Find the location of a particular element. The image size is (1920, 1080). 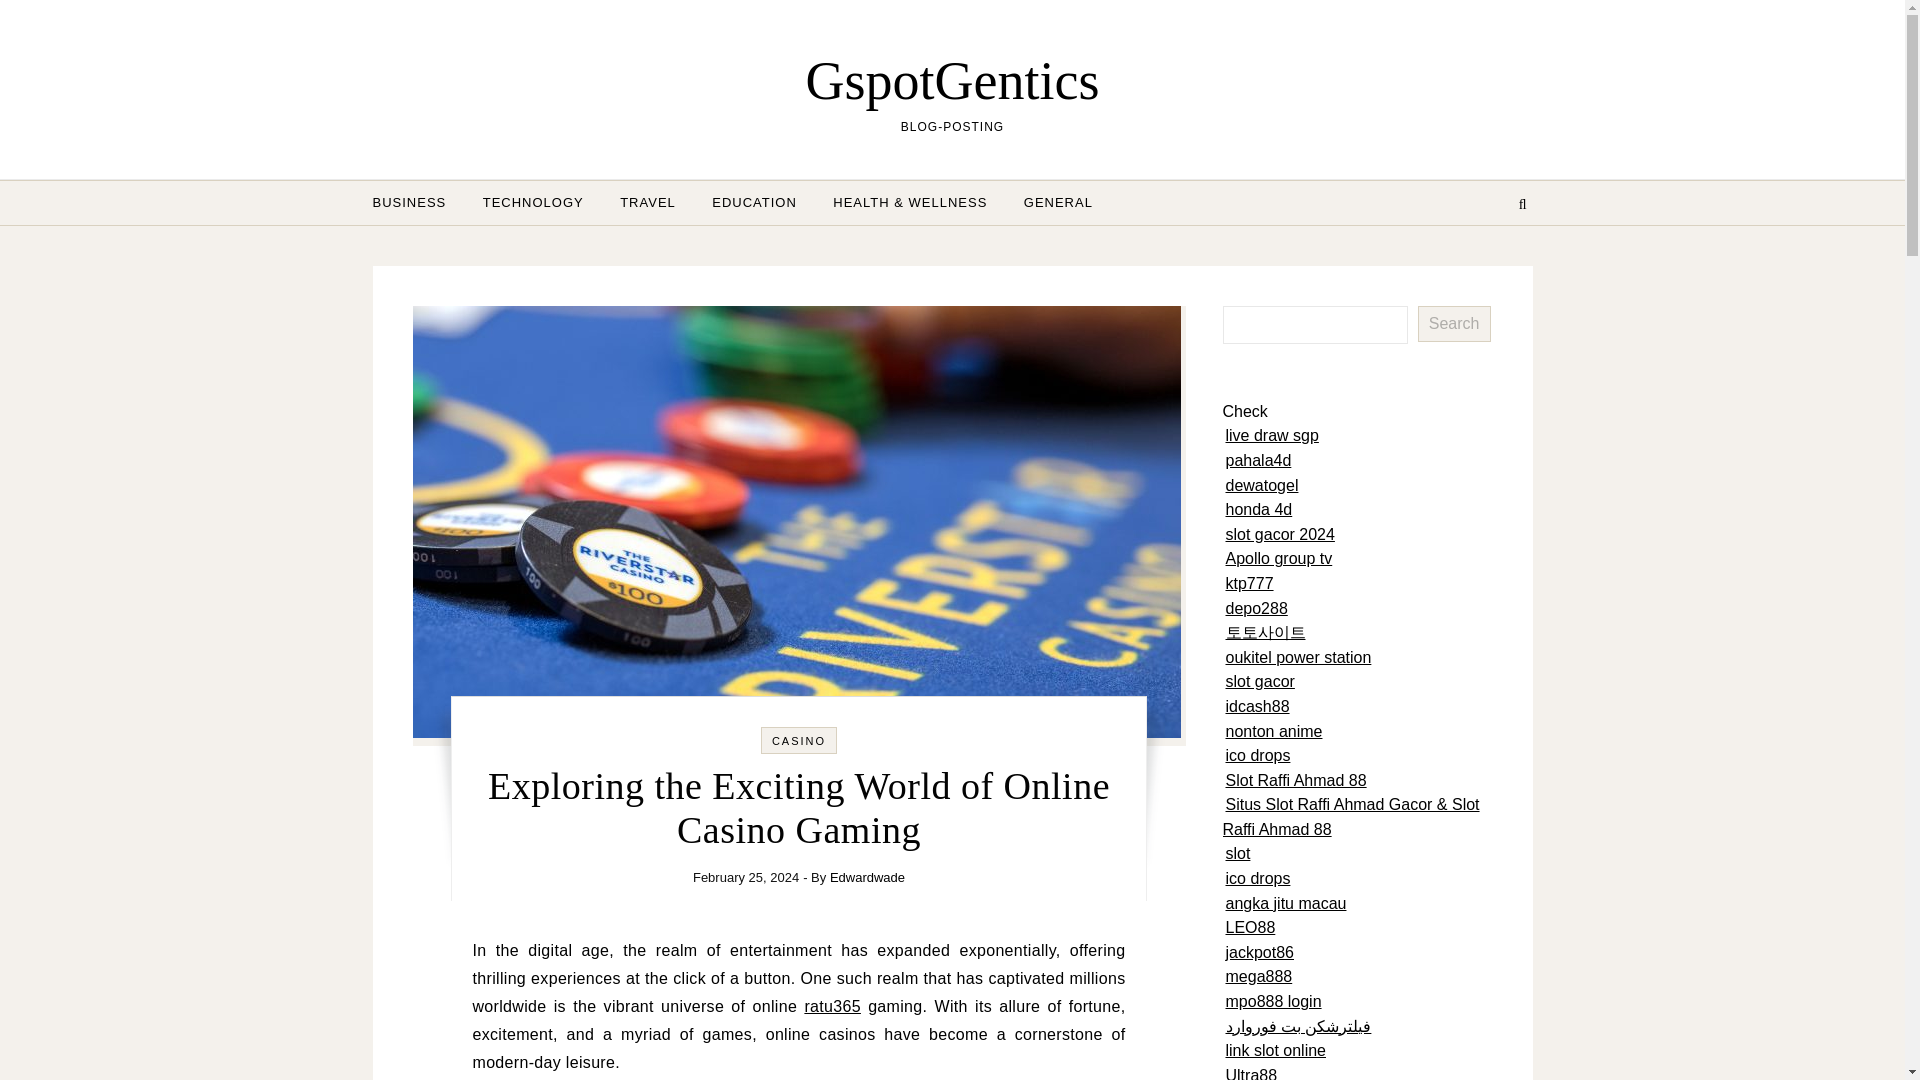

TRAVEL is located at coordinates (648, 202).